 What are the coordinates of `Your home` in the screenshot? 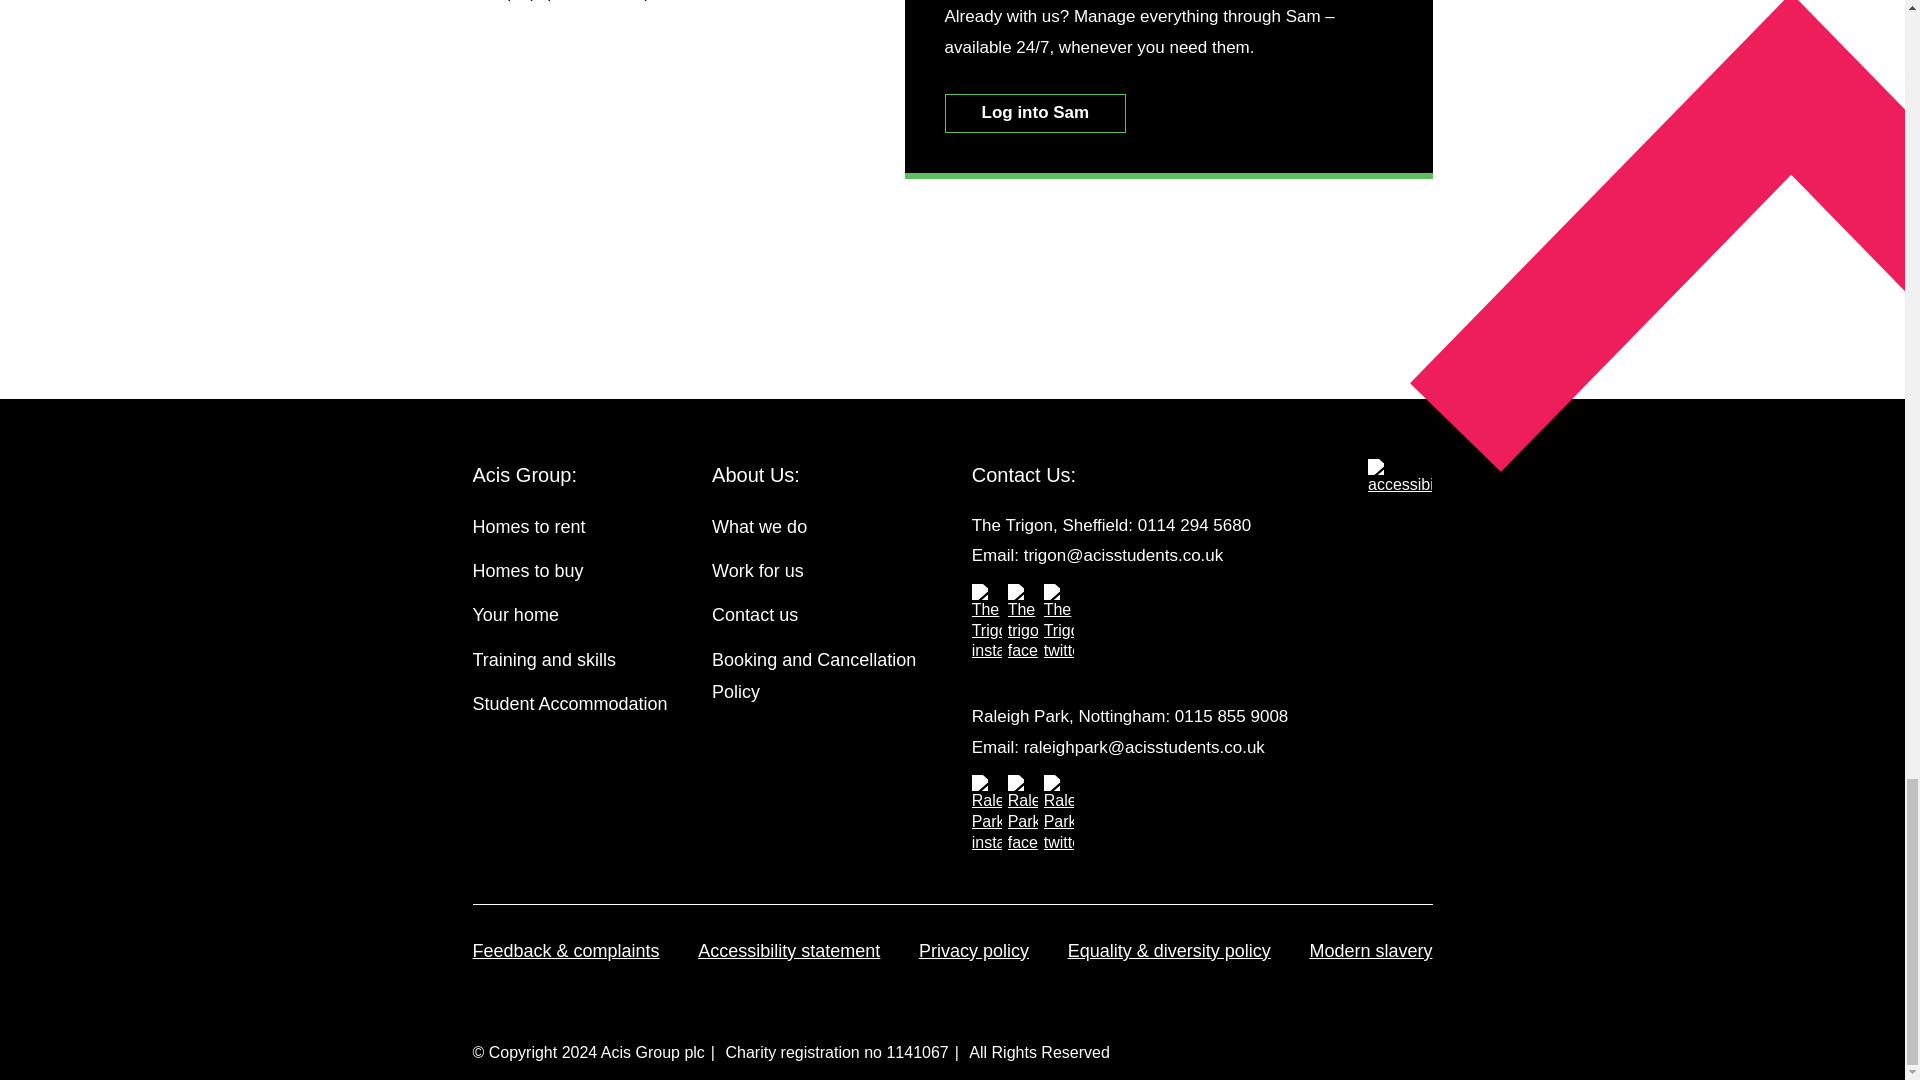 It's located at (582, 620).